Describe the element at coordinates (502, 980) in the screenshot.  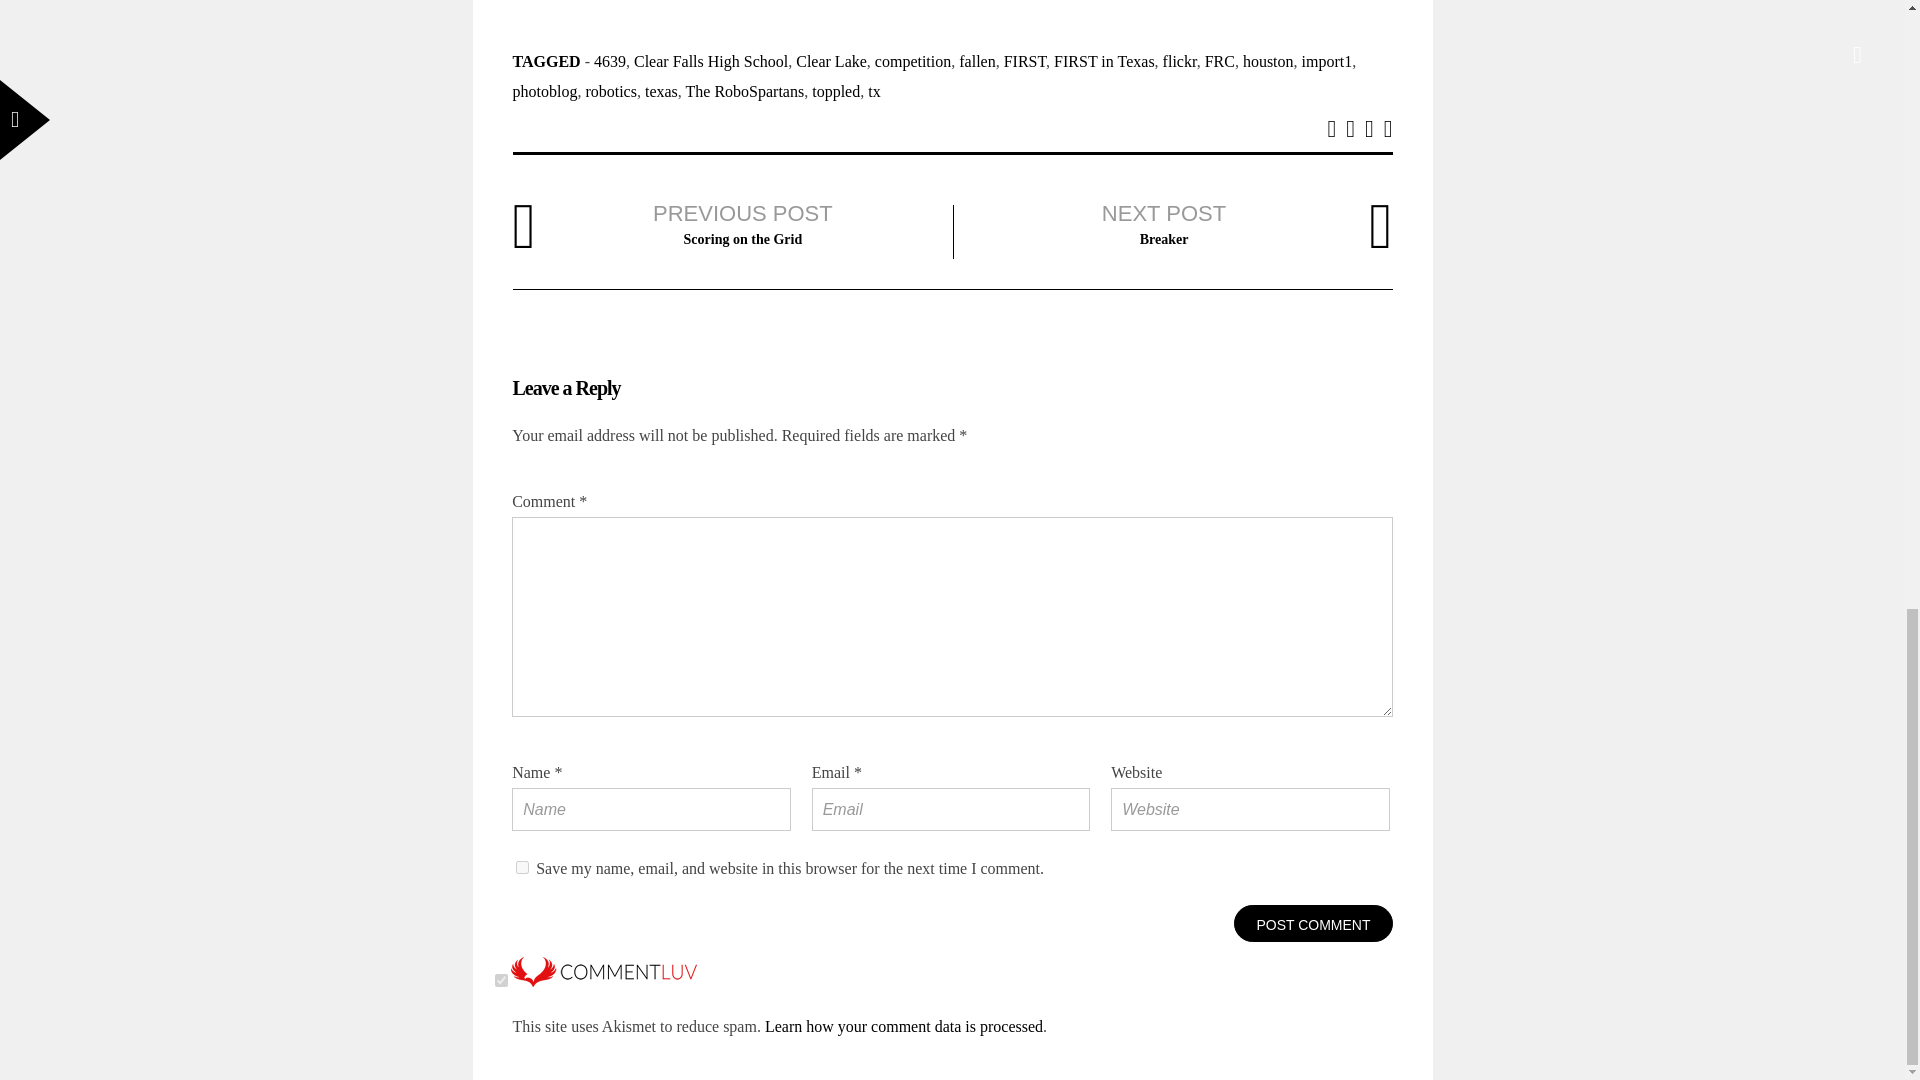
I see `on` at that location.